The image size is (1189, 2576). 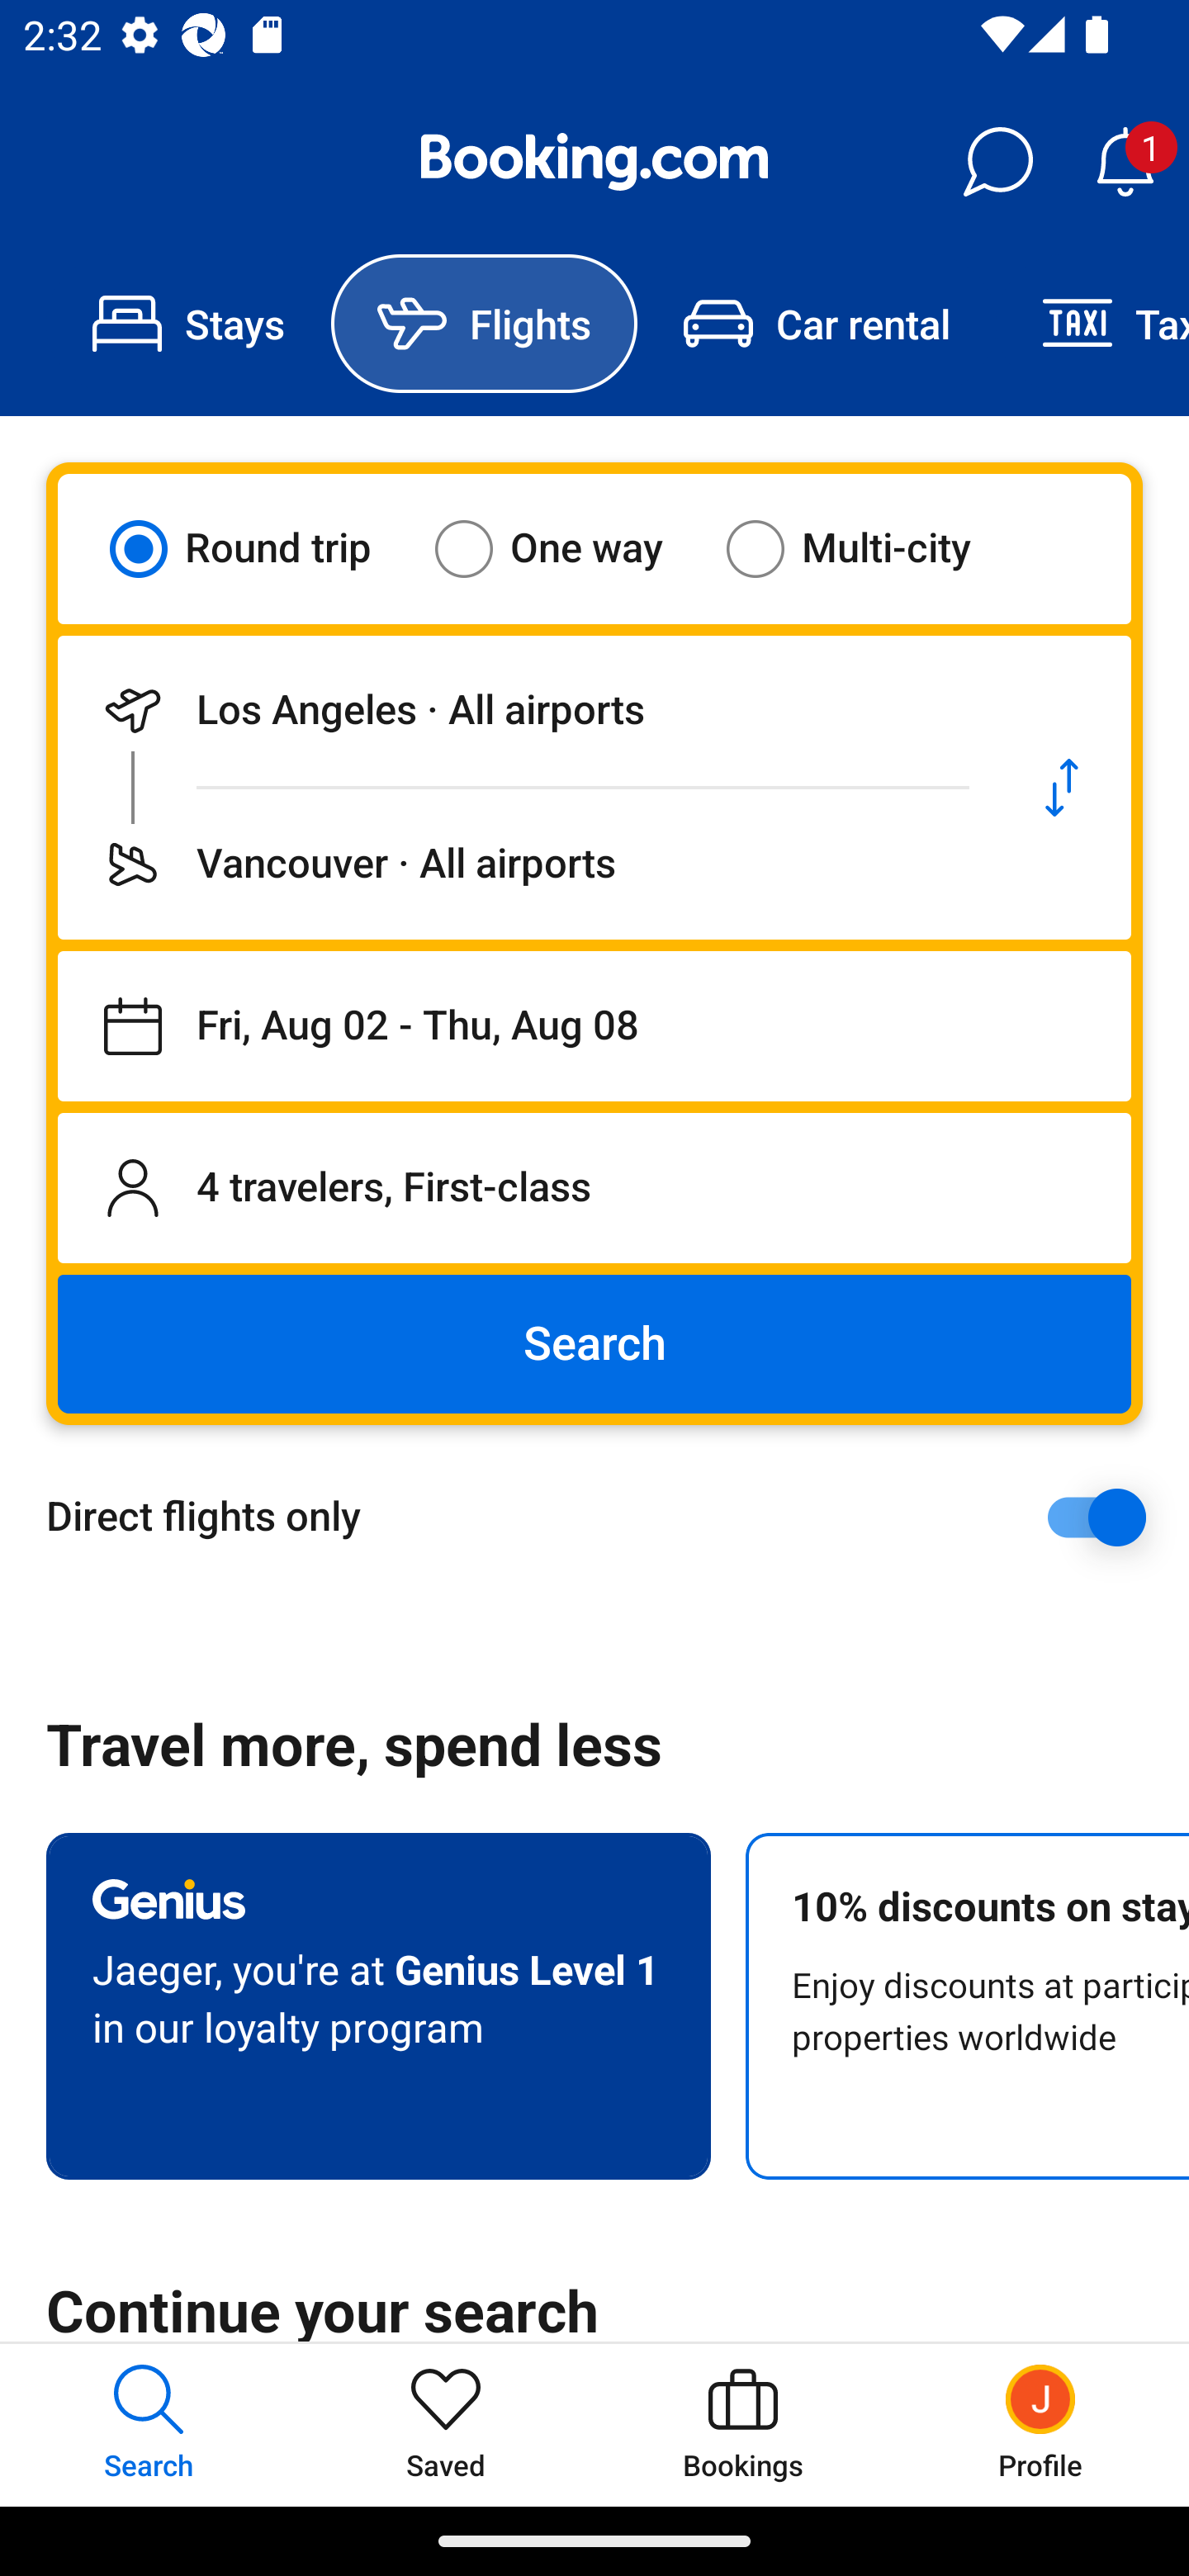 I want to click on Stays, so click(x=188, y=324).